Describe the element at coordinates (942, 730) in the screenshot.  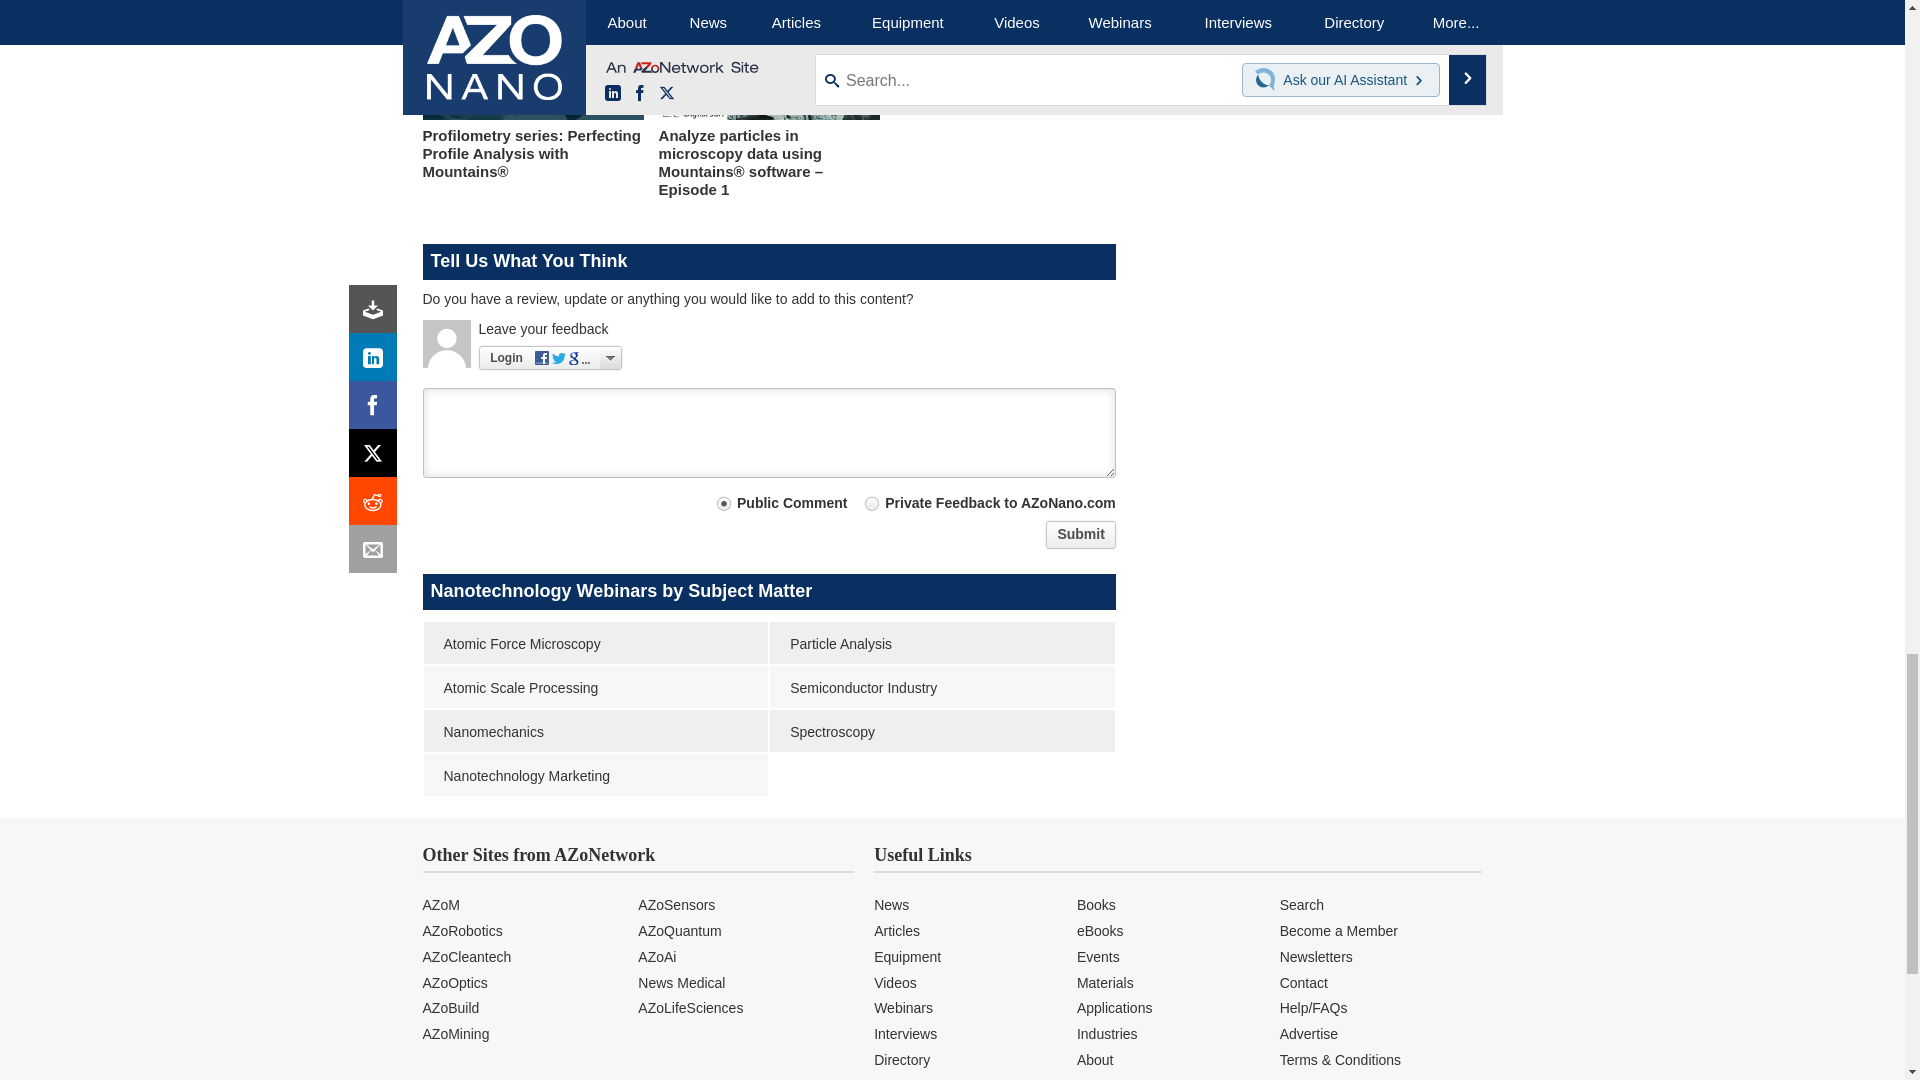
I see `Spectroscopy` at that location.